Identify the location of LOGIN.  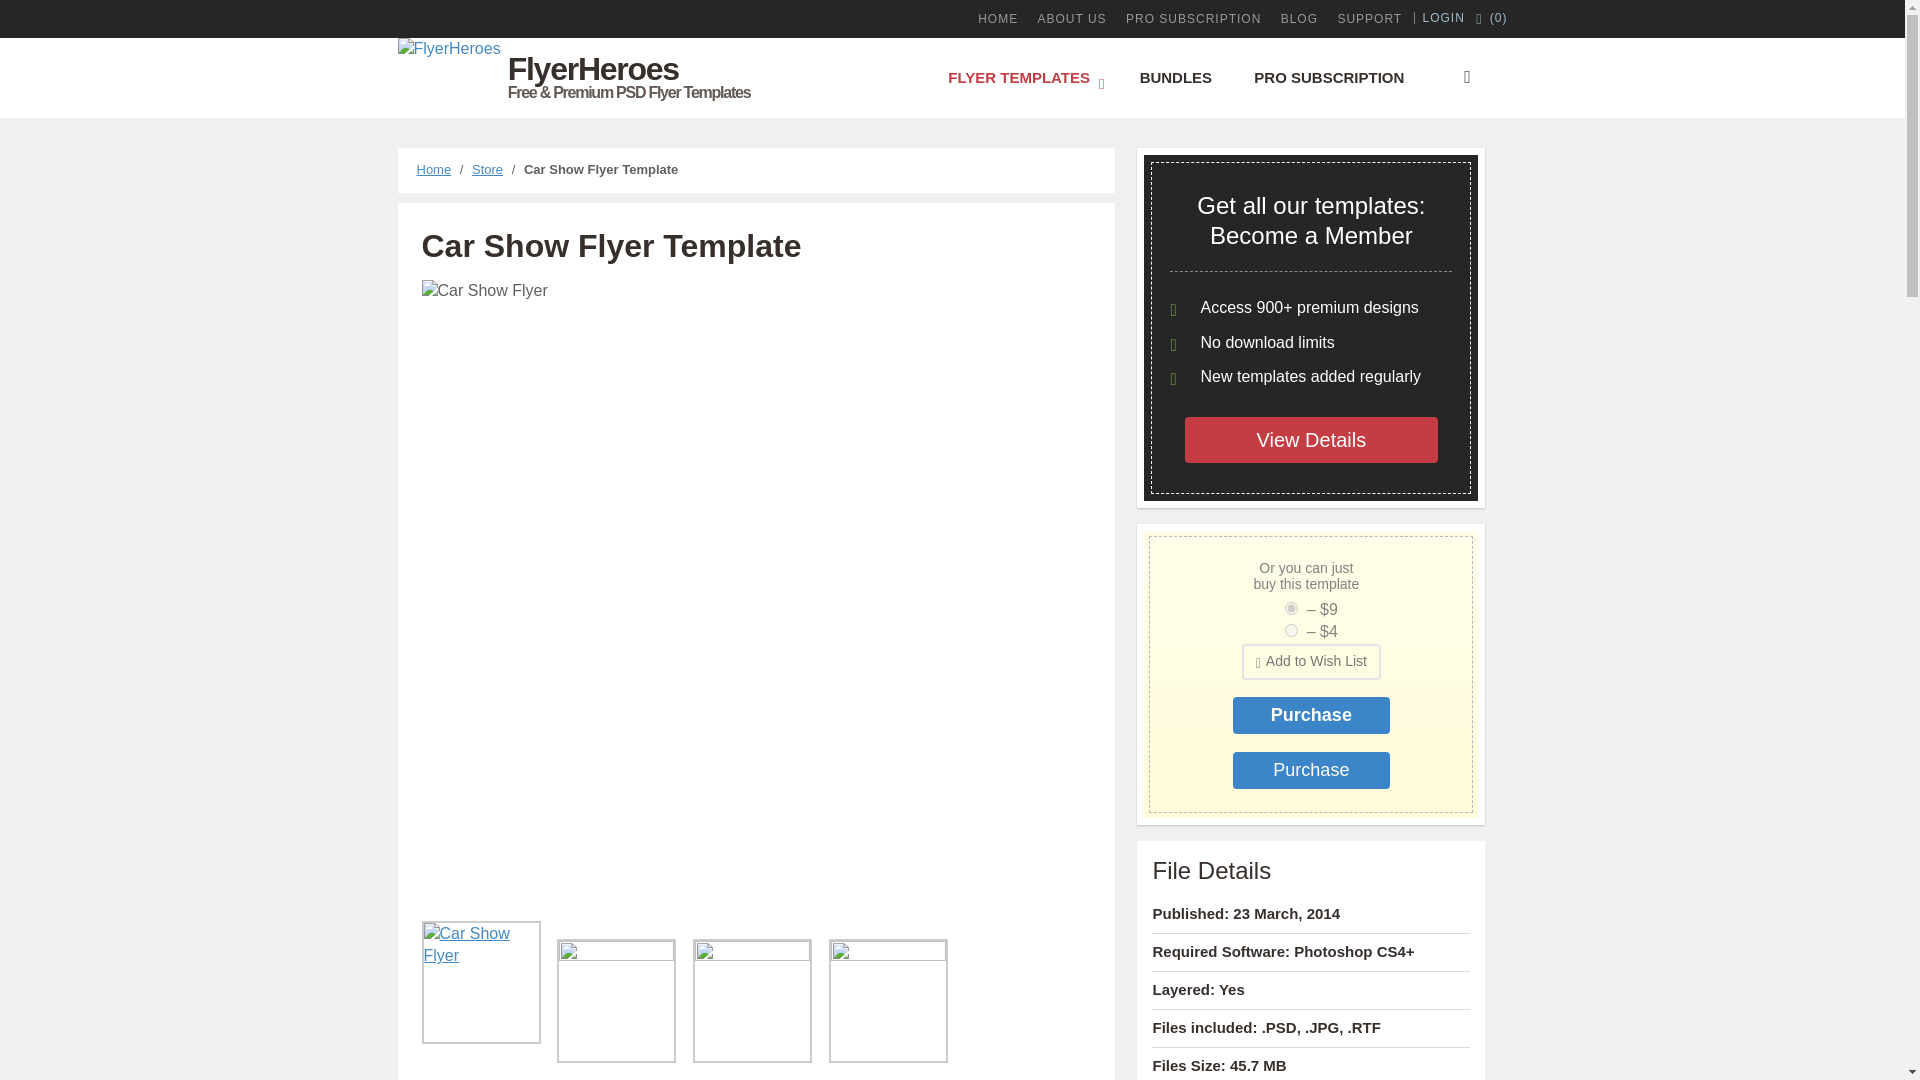
(1444, 17).